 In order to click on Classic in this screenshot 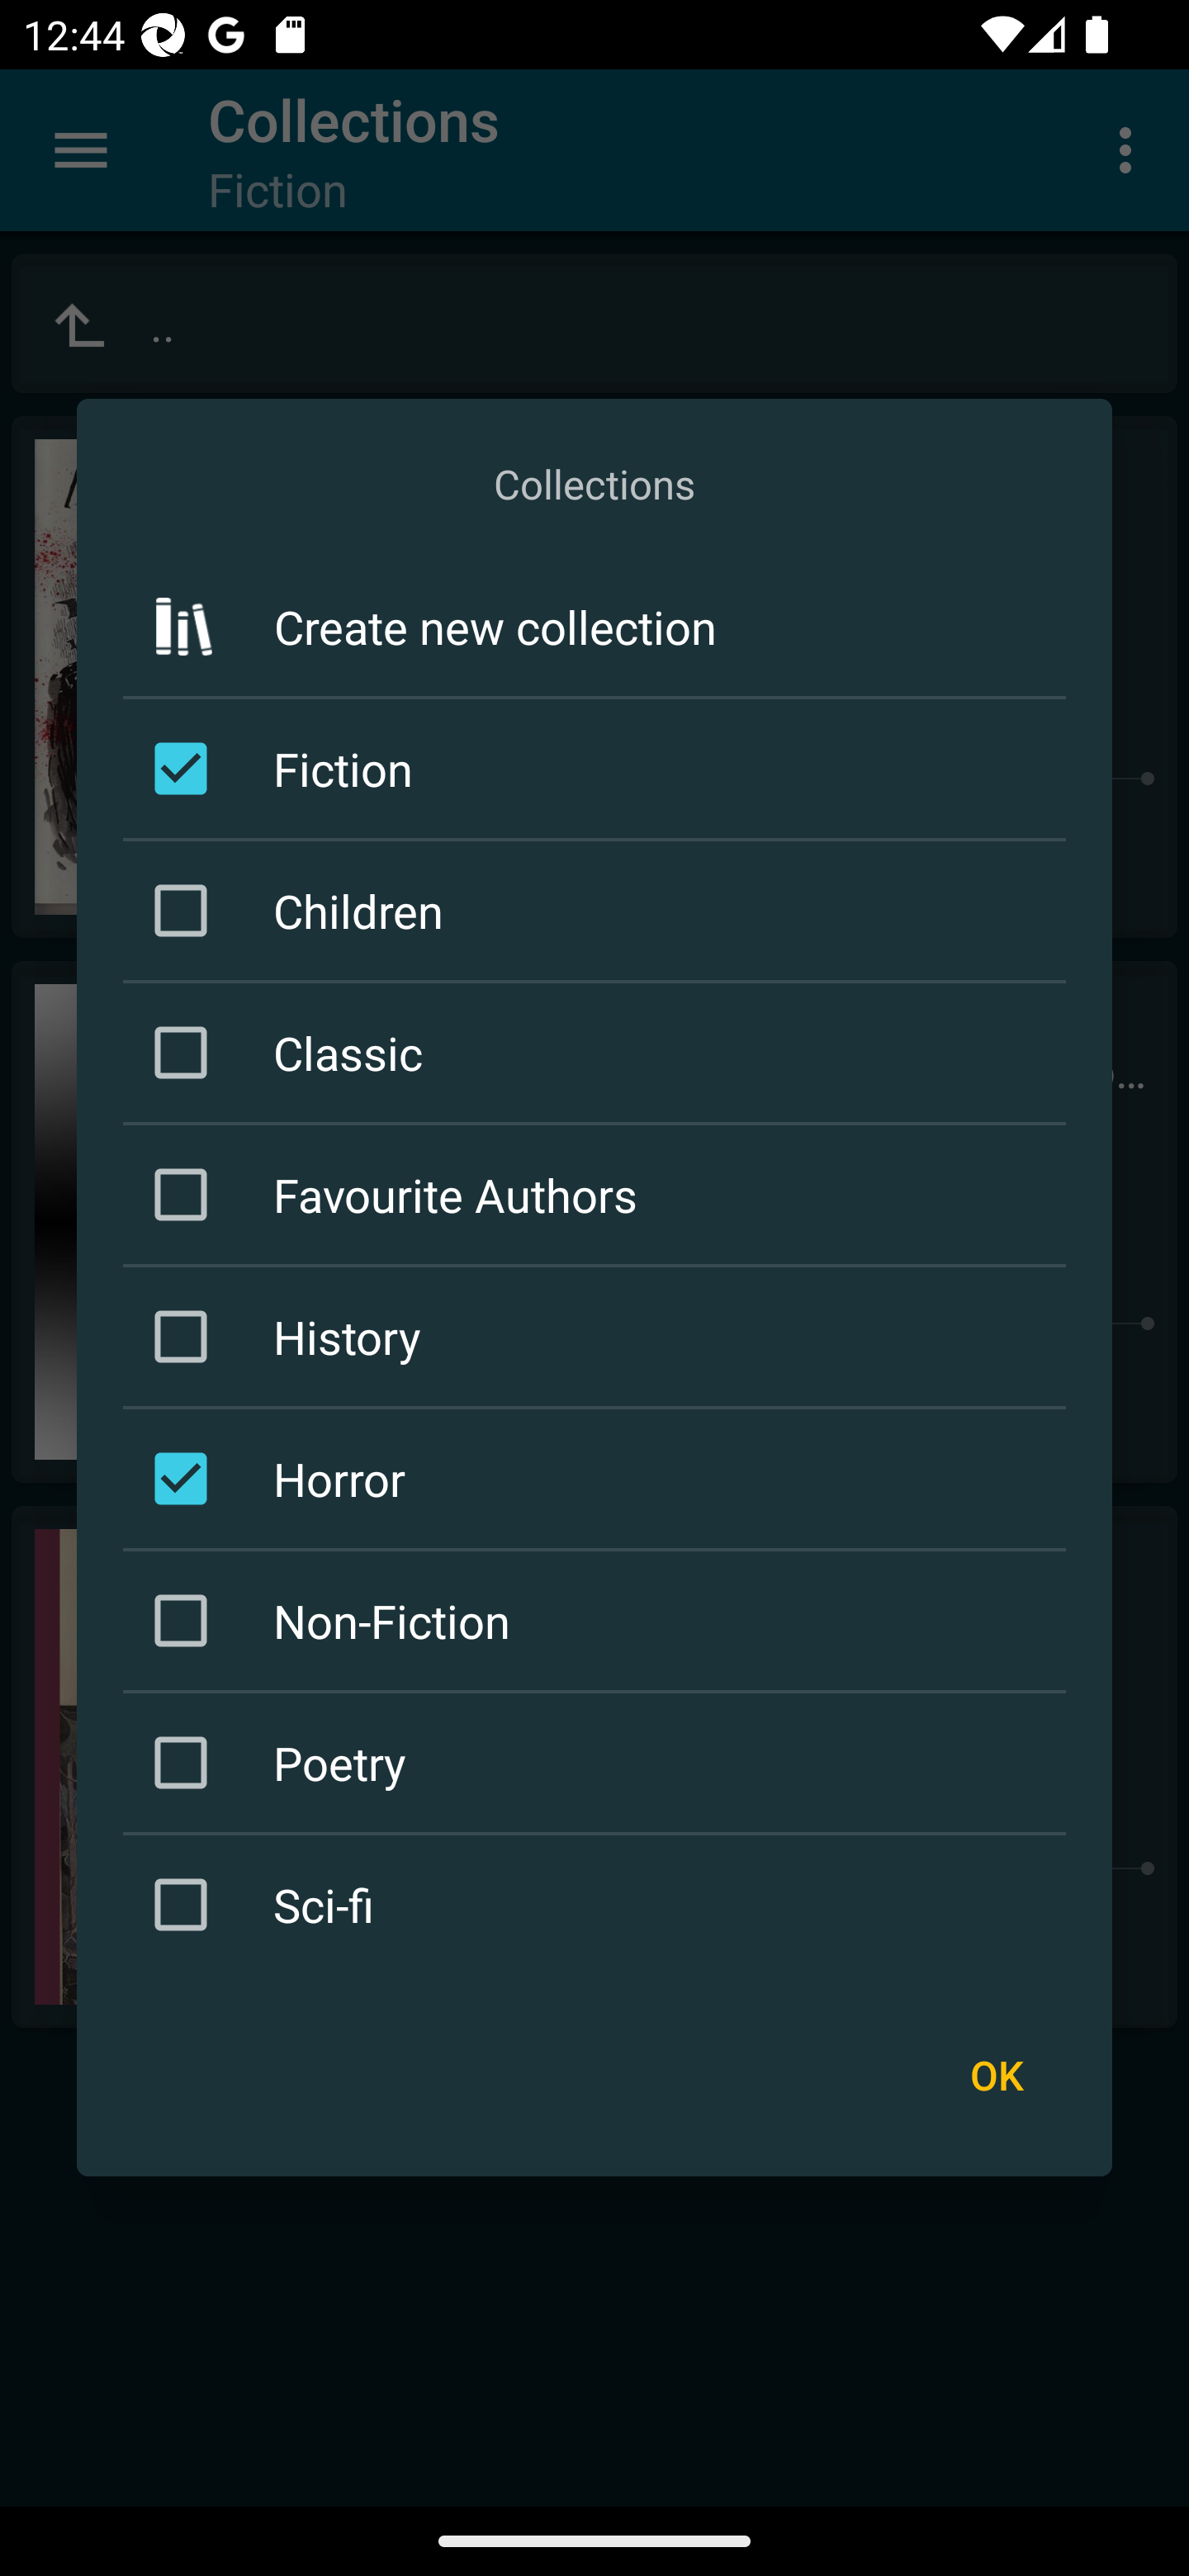, I will do `click(599, 1054)`.